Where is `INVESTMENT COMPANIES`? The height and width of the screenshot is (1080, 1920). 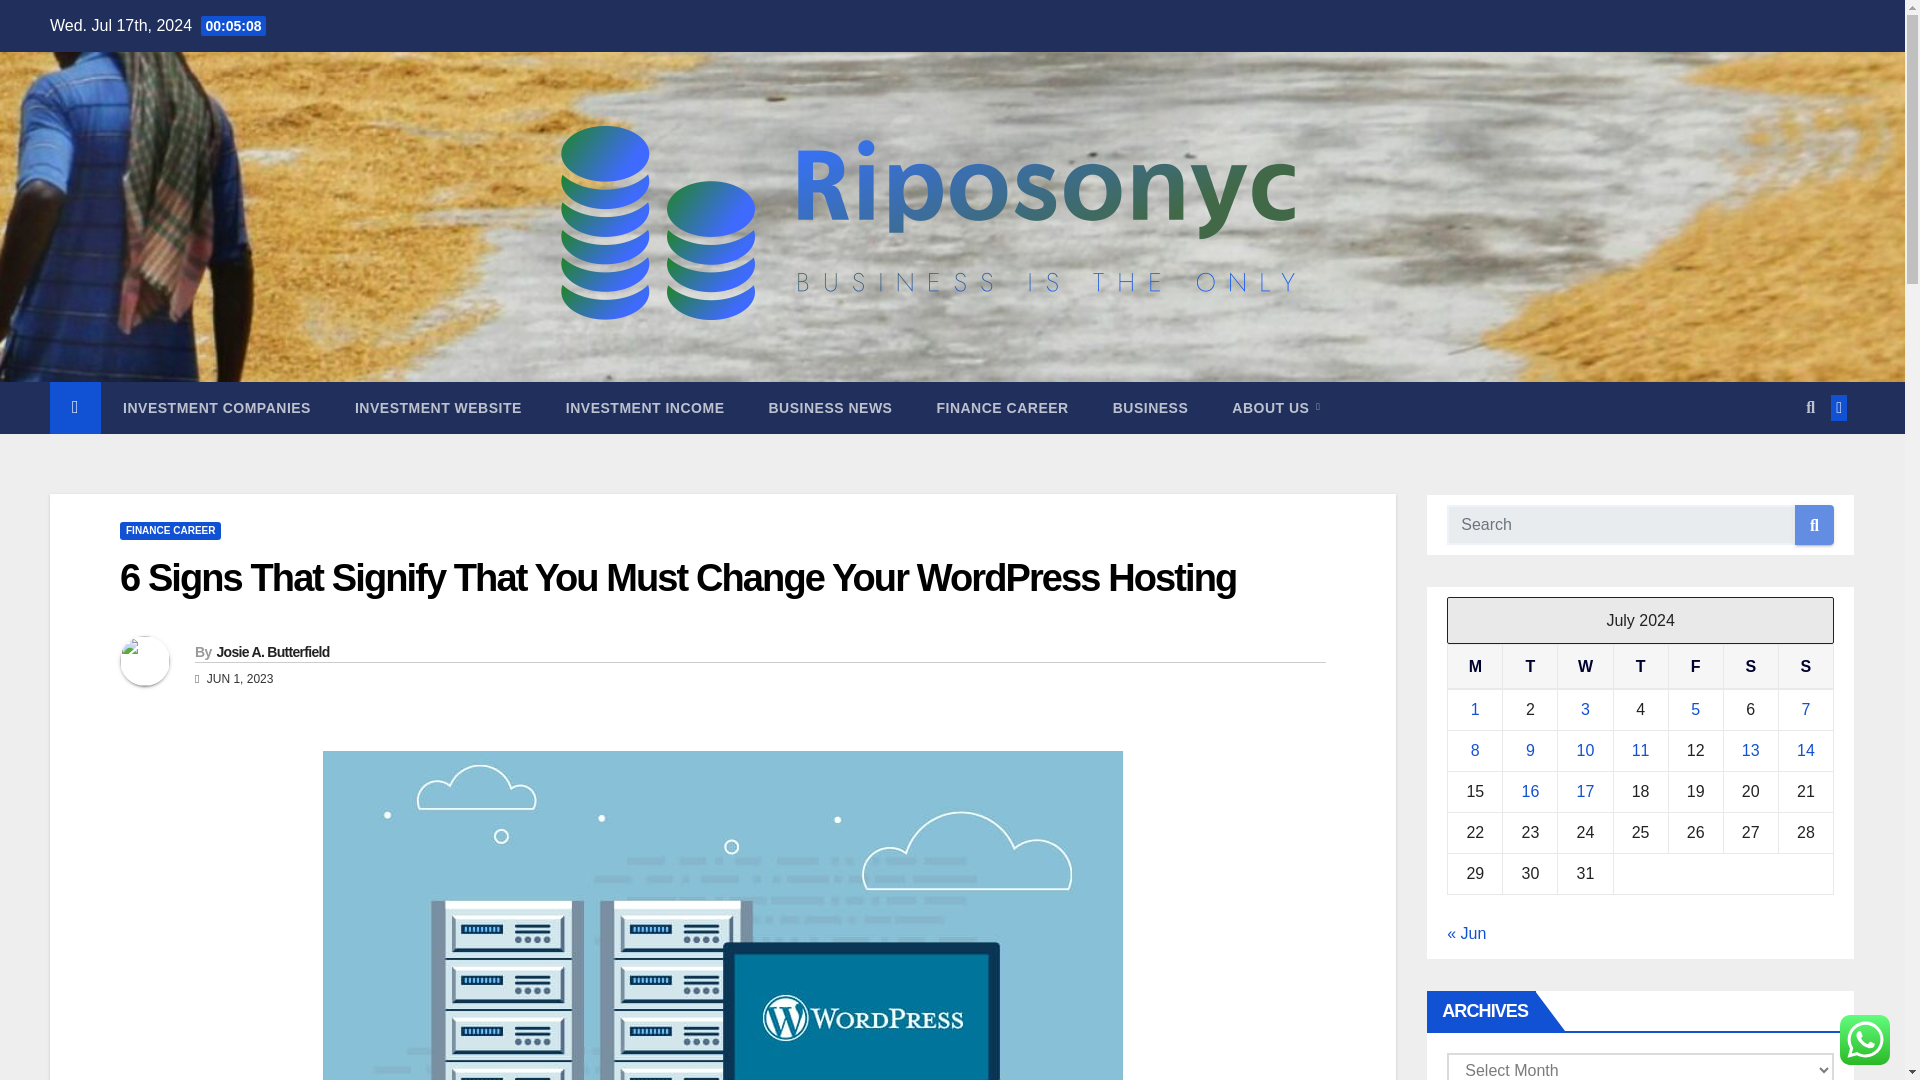 INVESTMENT COMPANIES is located at coordinates (216, 408).